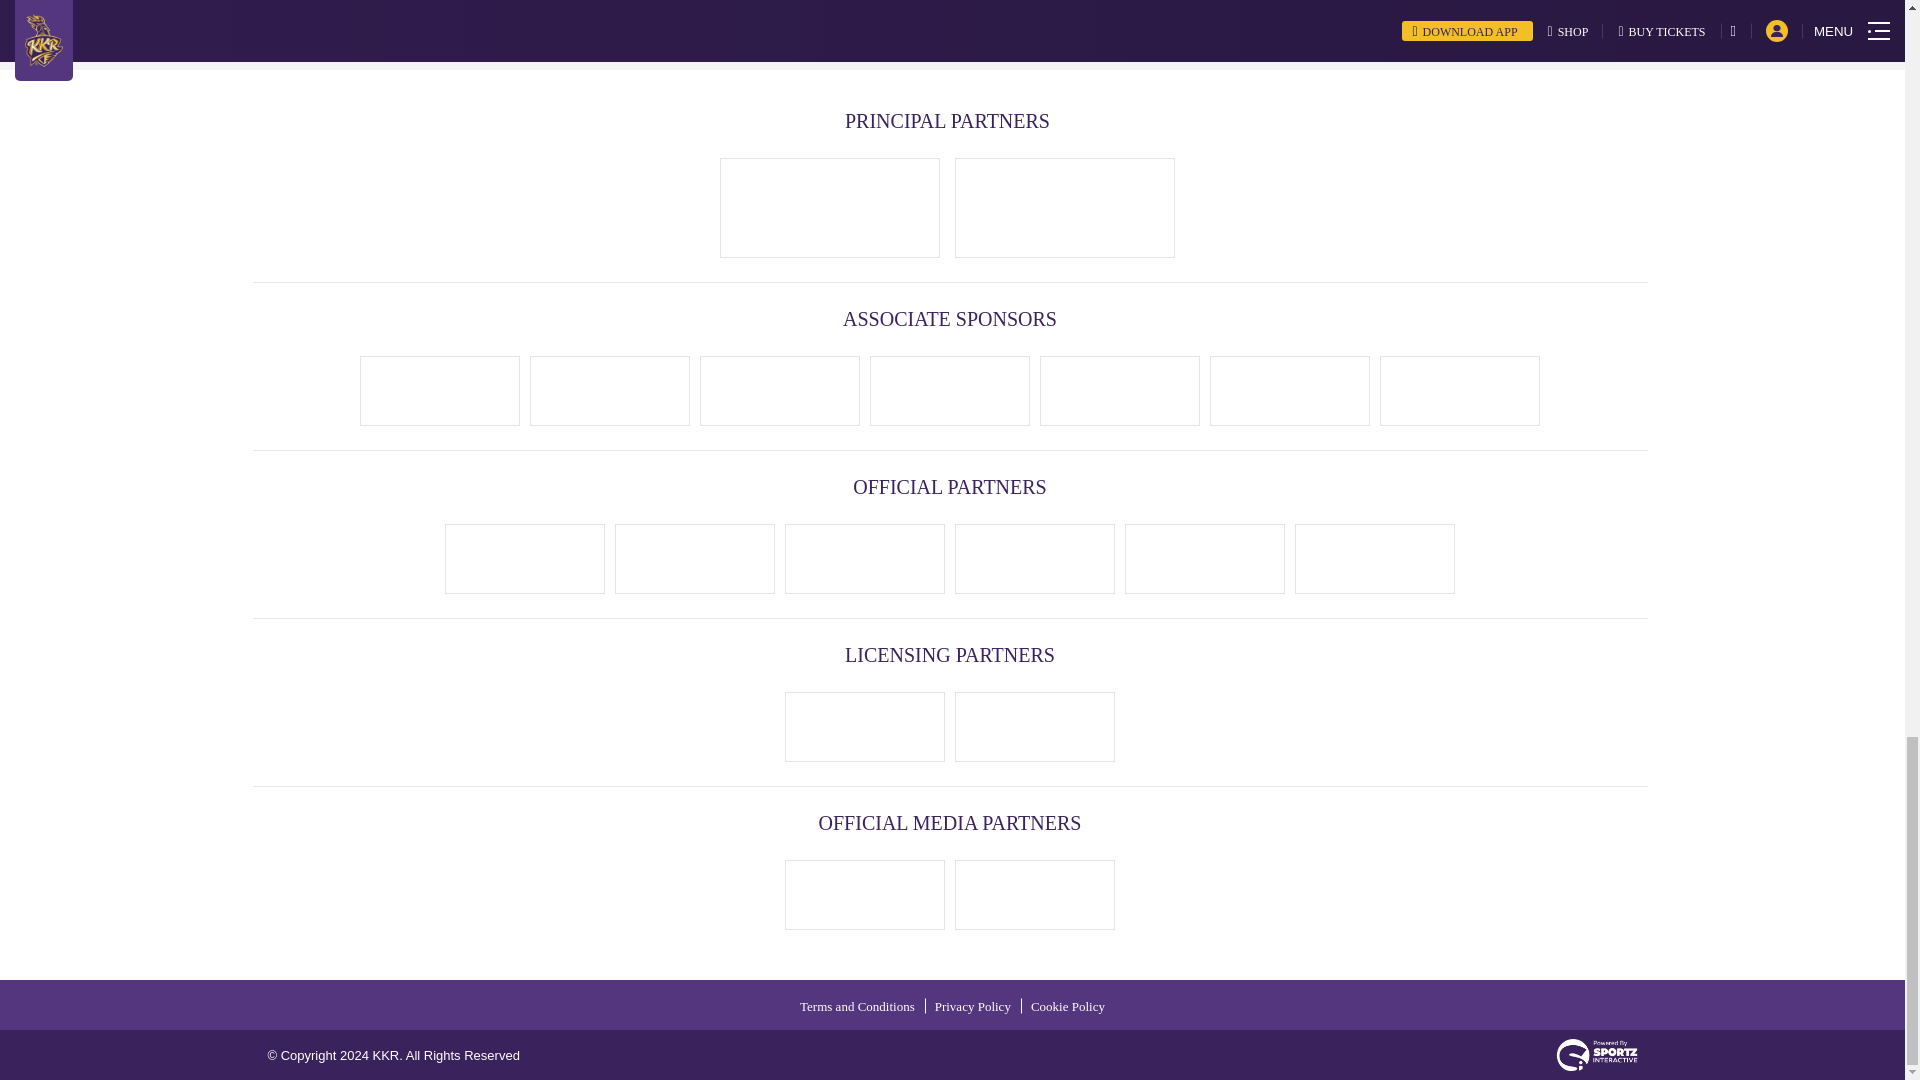 The image size is (1920, 1080). What do you see at coordinates (1289, 390) in the screenshot?
I see `JSW Paints` at bounding box center [1289, 390].